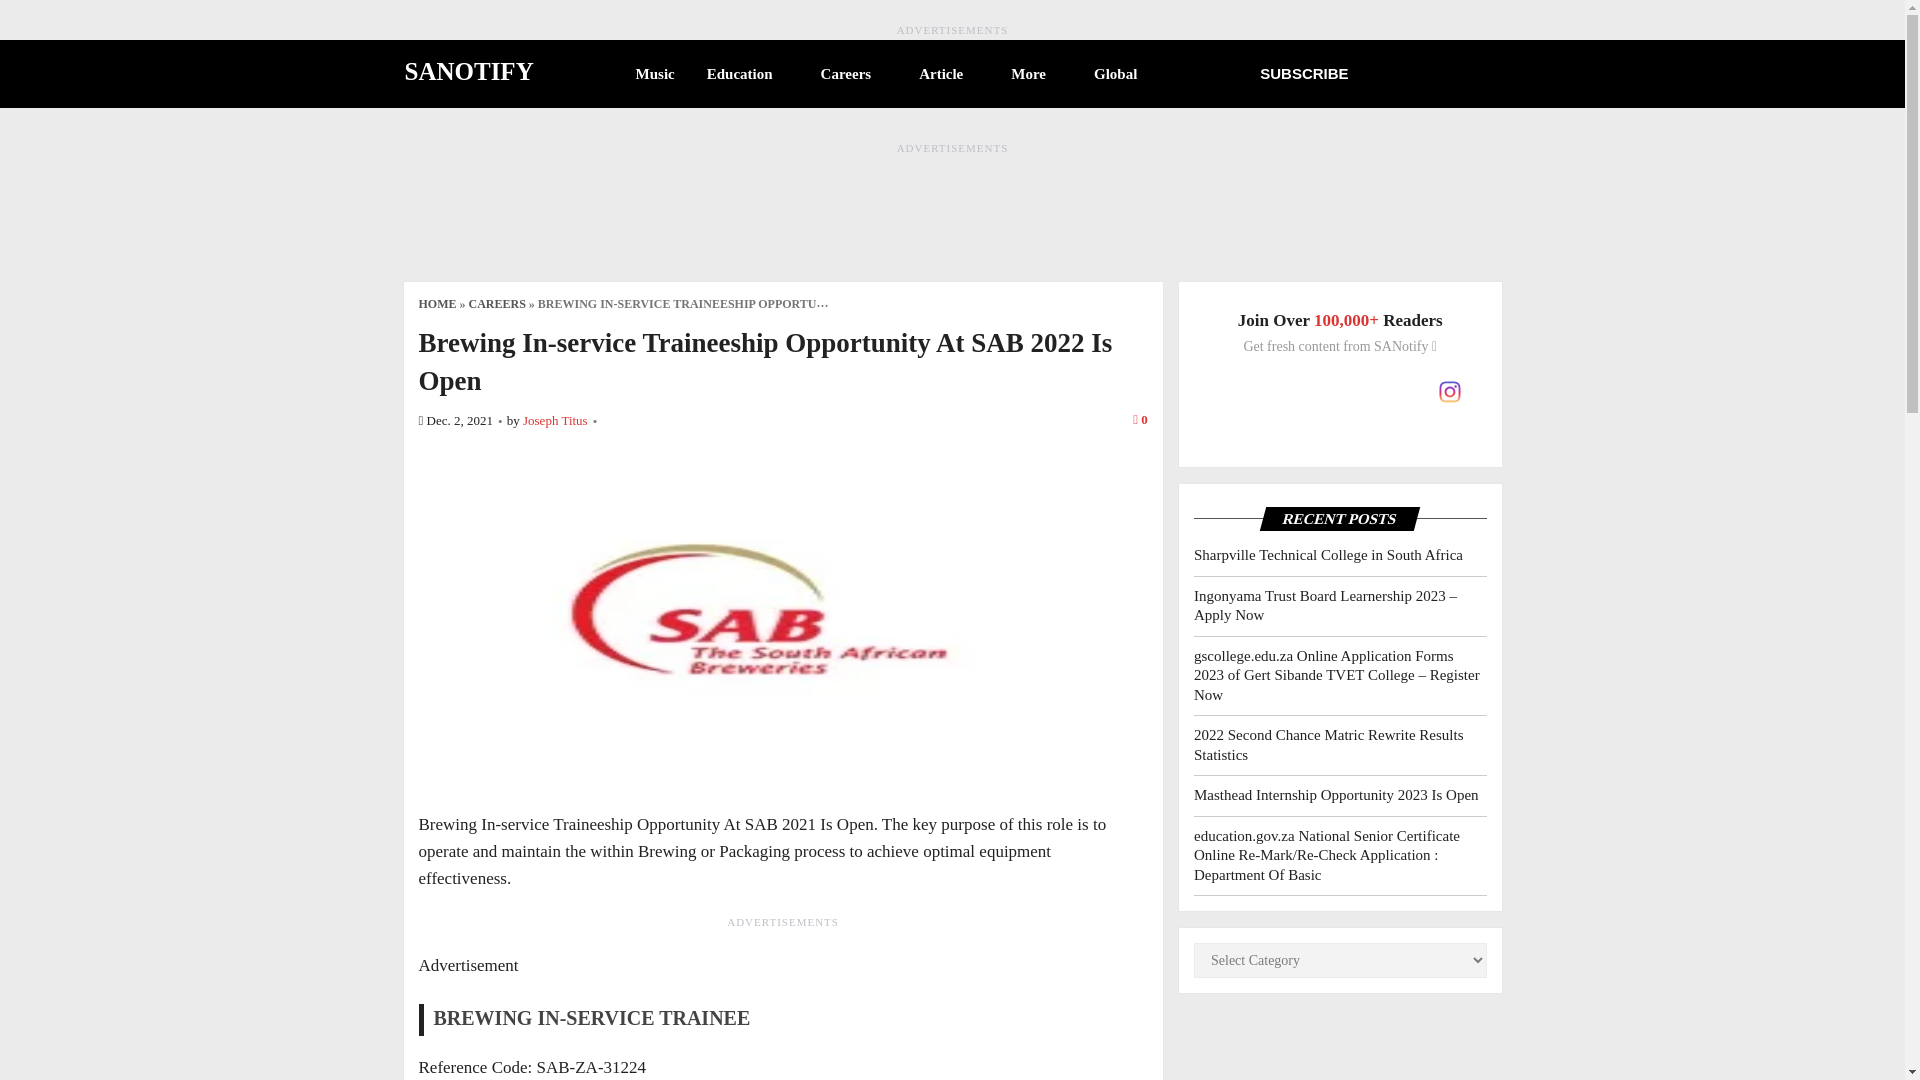 The width and height of the screenshot is (1920, 1080). Describe the element at coordinates (1036, 74) in the screenshot. I see `More` at that location.